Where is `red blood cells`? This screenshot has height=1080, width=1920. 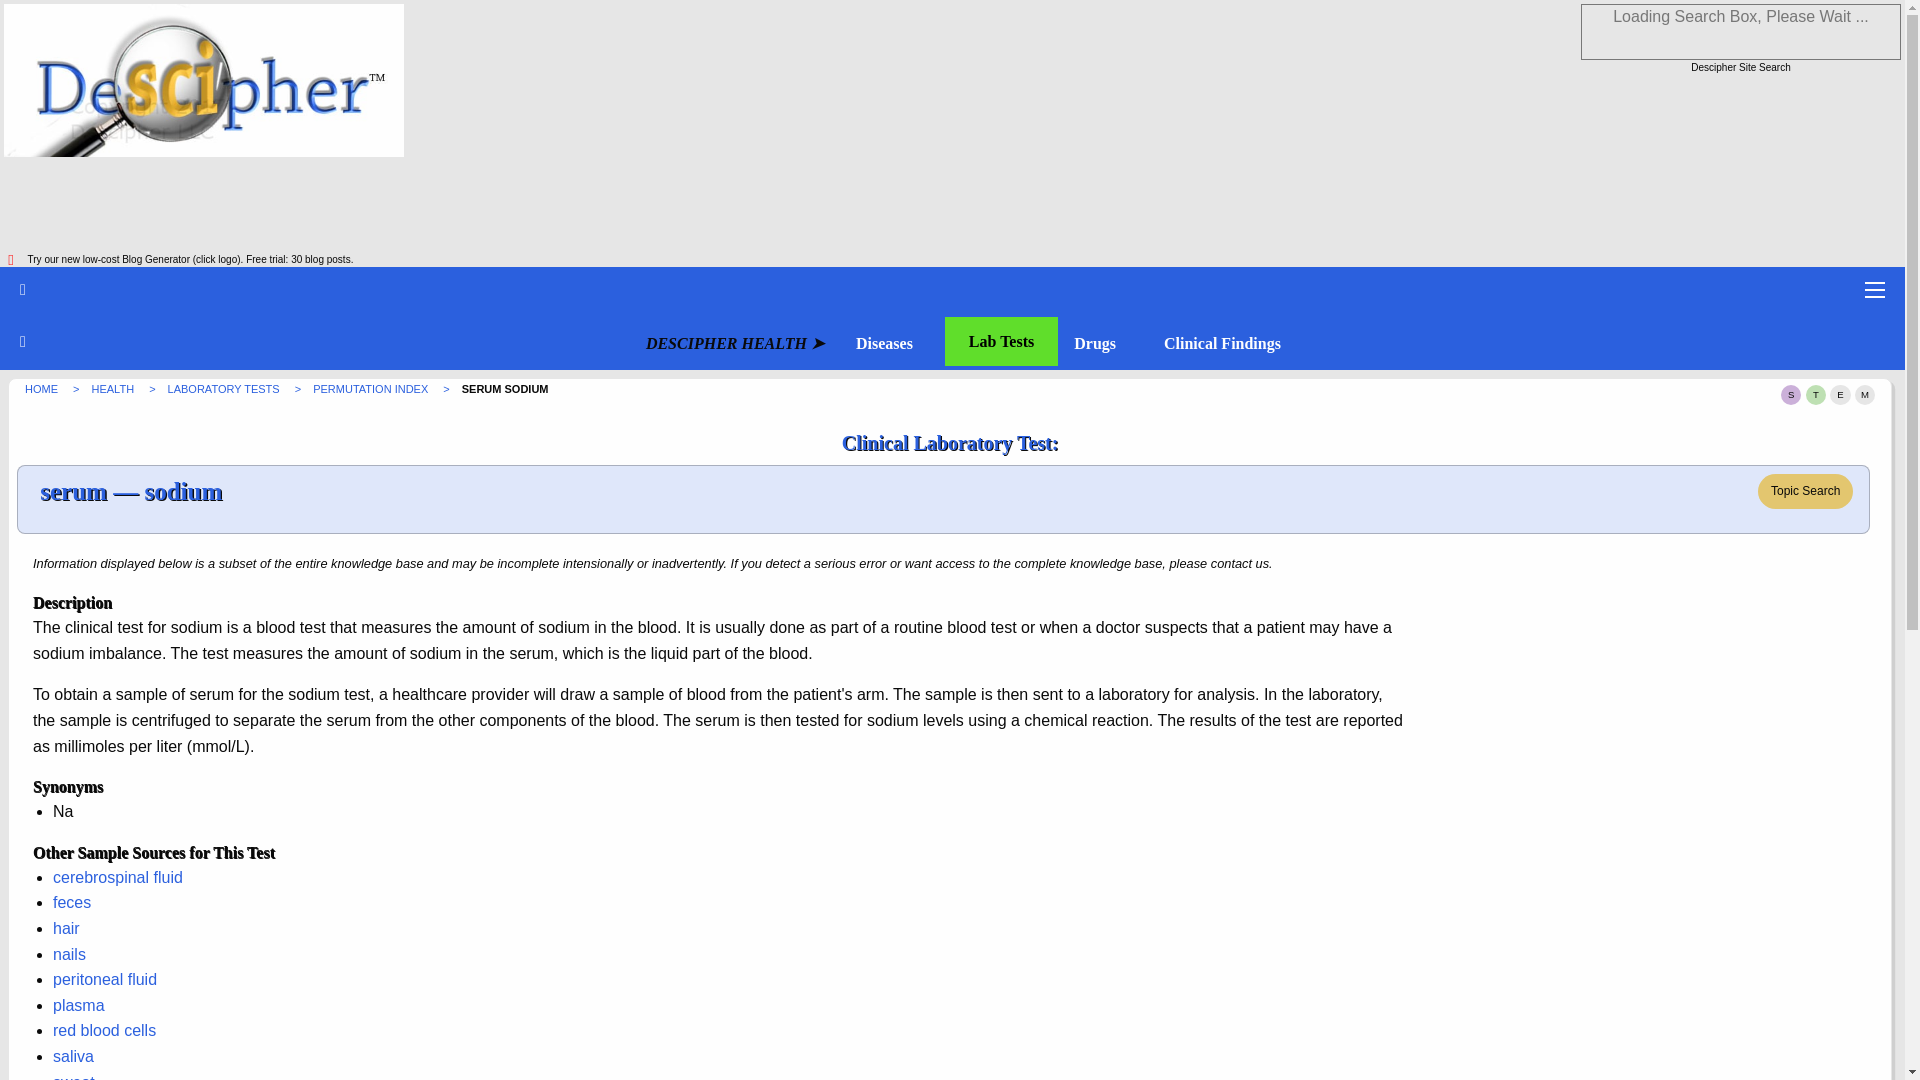
red blood cells is located at coordinates (104, 1030).